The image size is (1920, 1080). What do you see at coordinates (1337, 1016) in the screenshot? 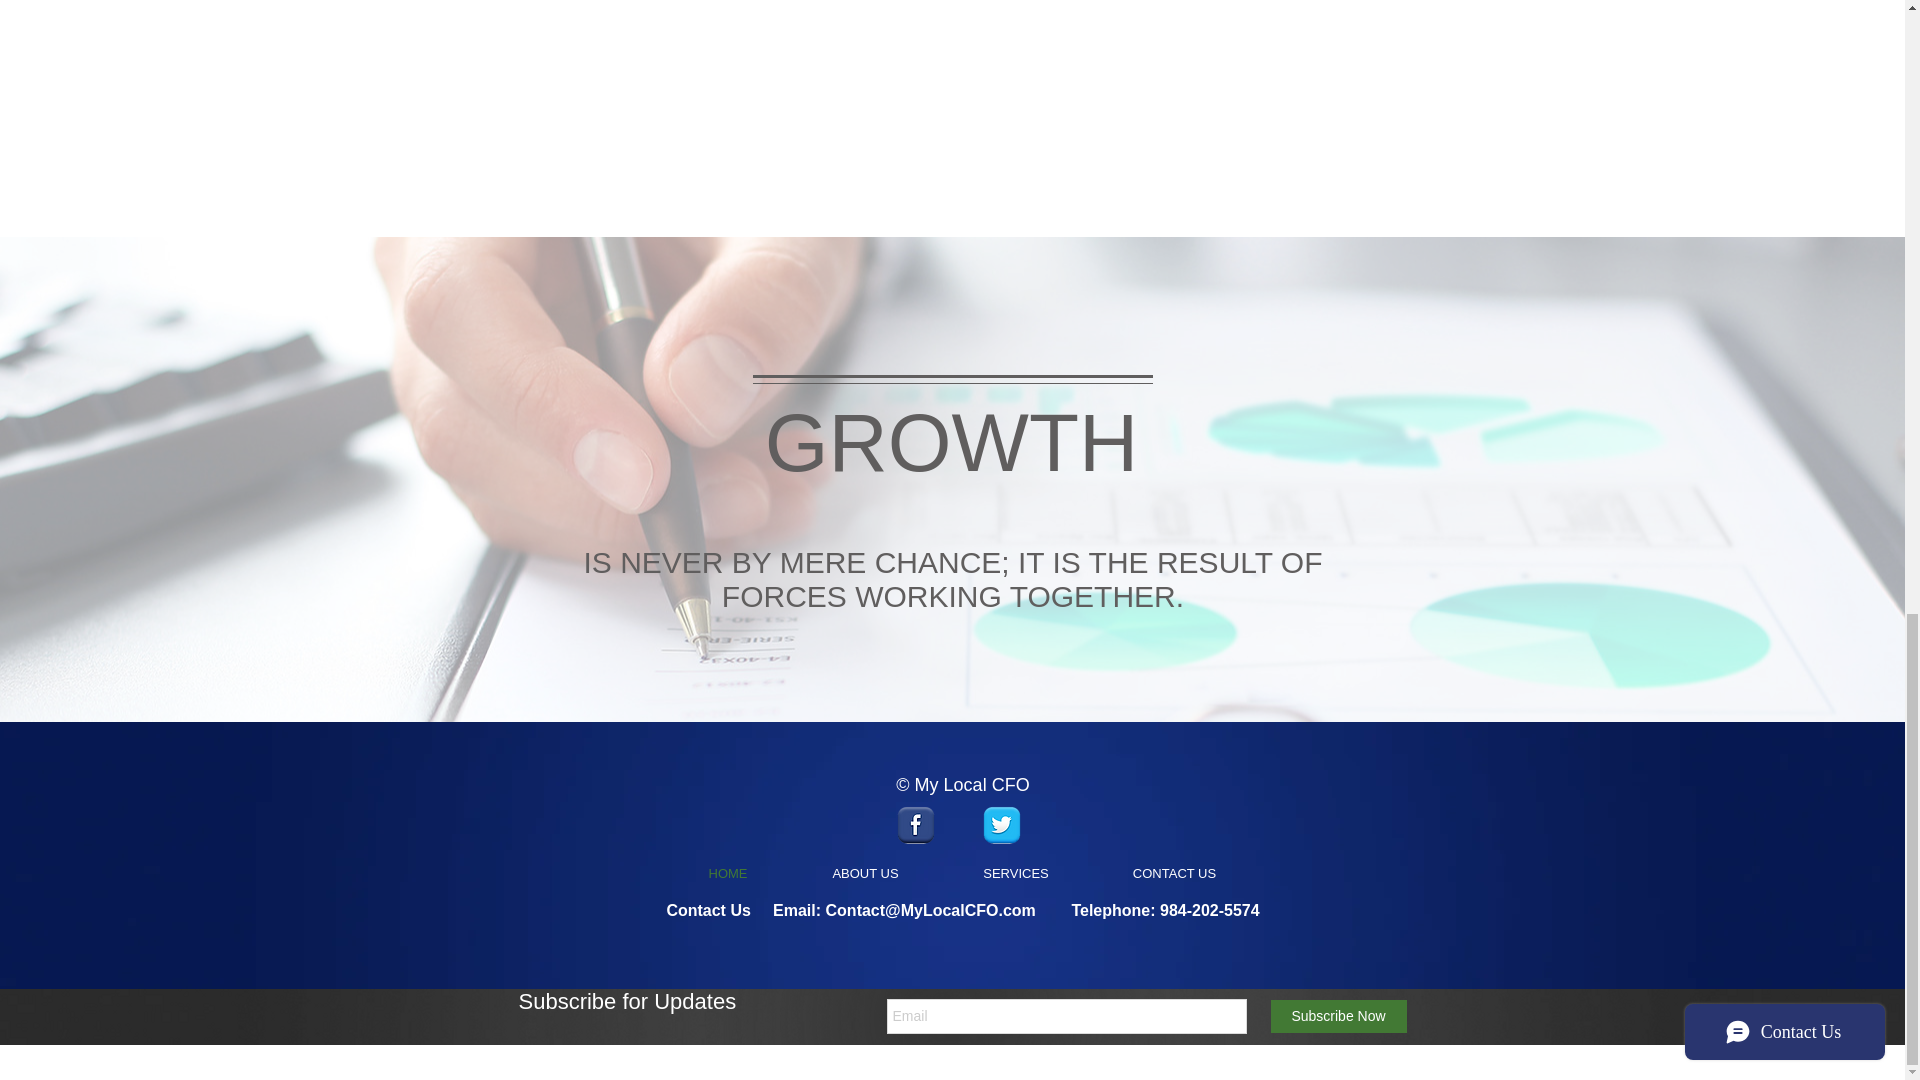
I see `Subscribe Now` at bounding box center [1337, 1016].